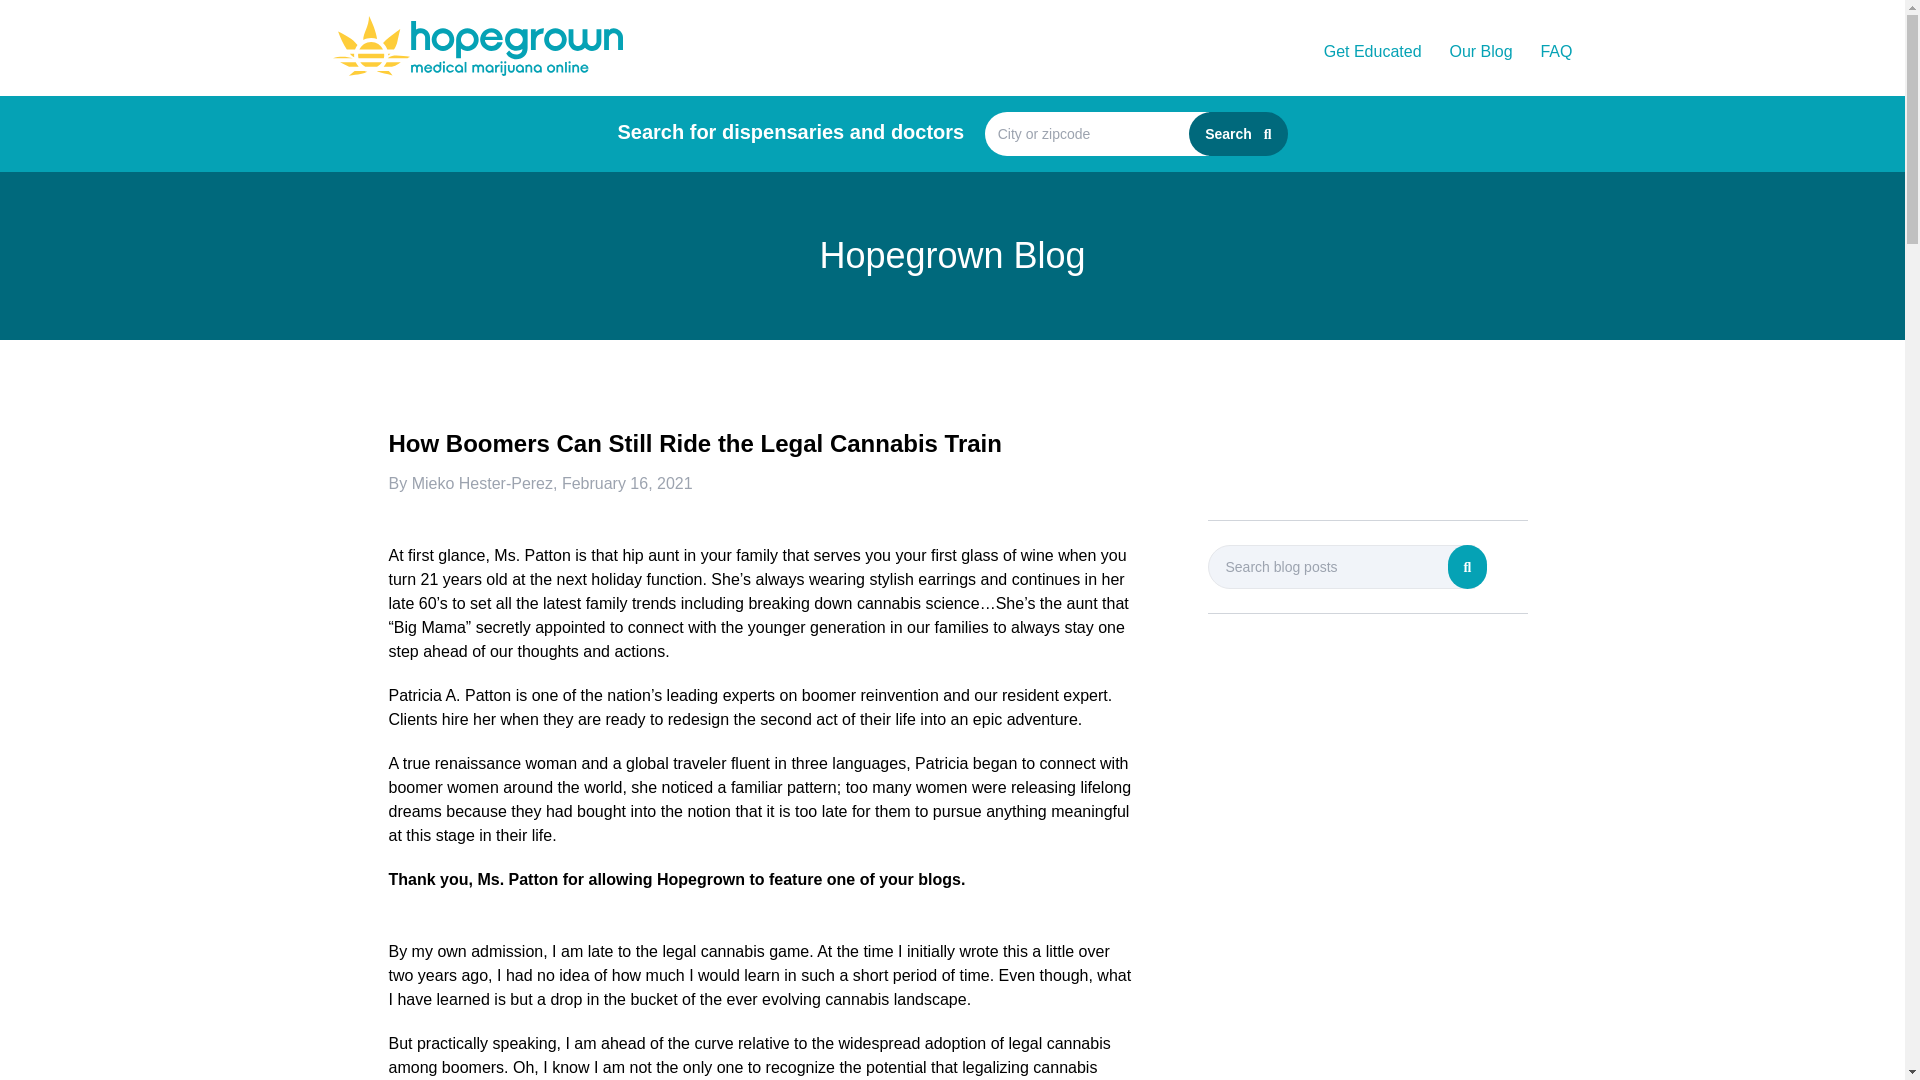  I want to click on Search, so click(1237, 134).